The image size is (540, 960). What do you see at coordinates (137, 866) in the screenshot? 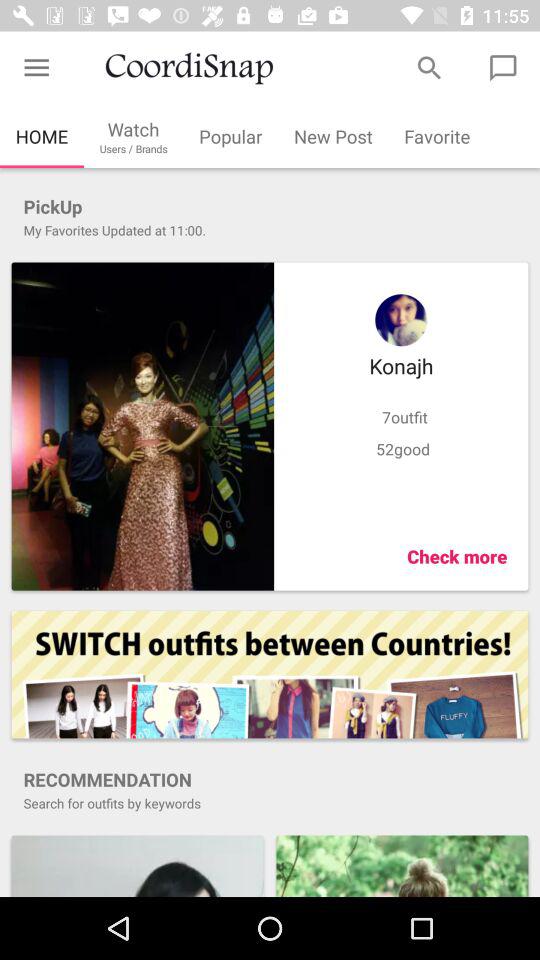
I see `tu nueva amiga` at bounding box center [137, 866].